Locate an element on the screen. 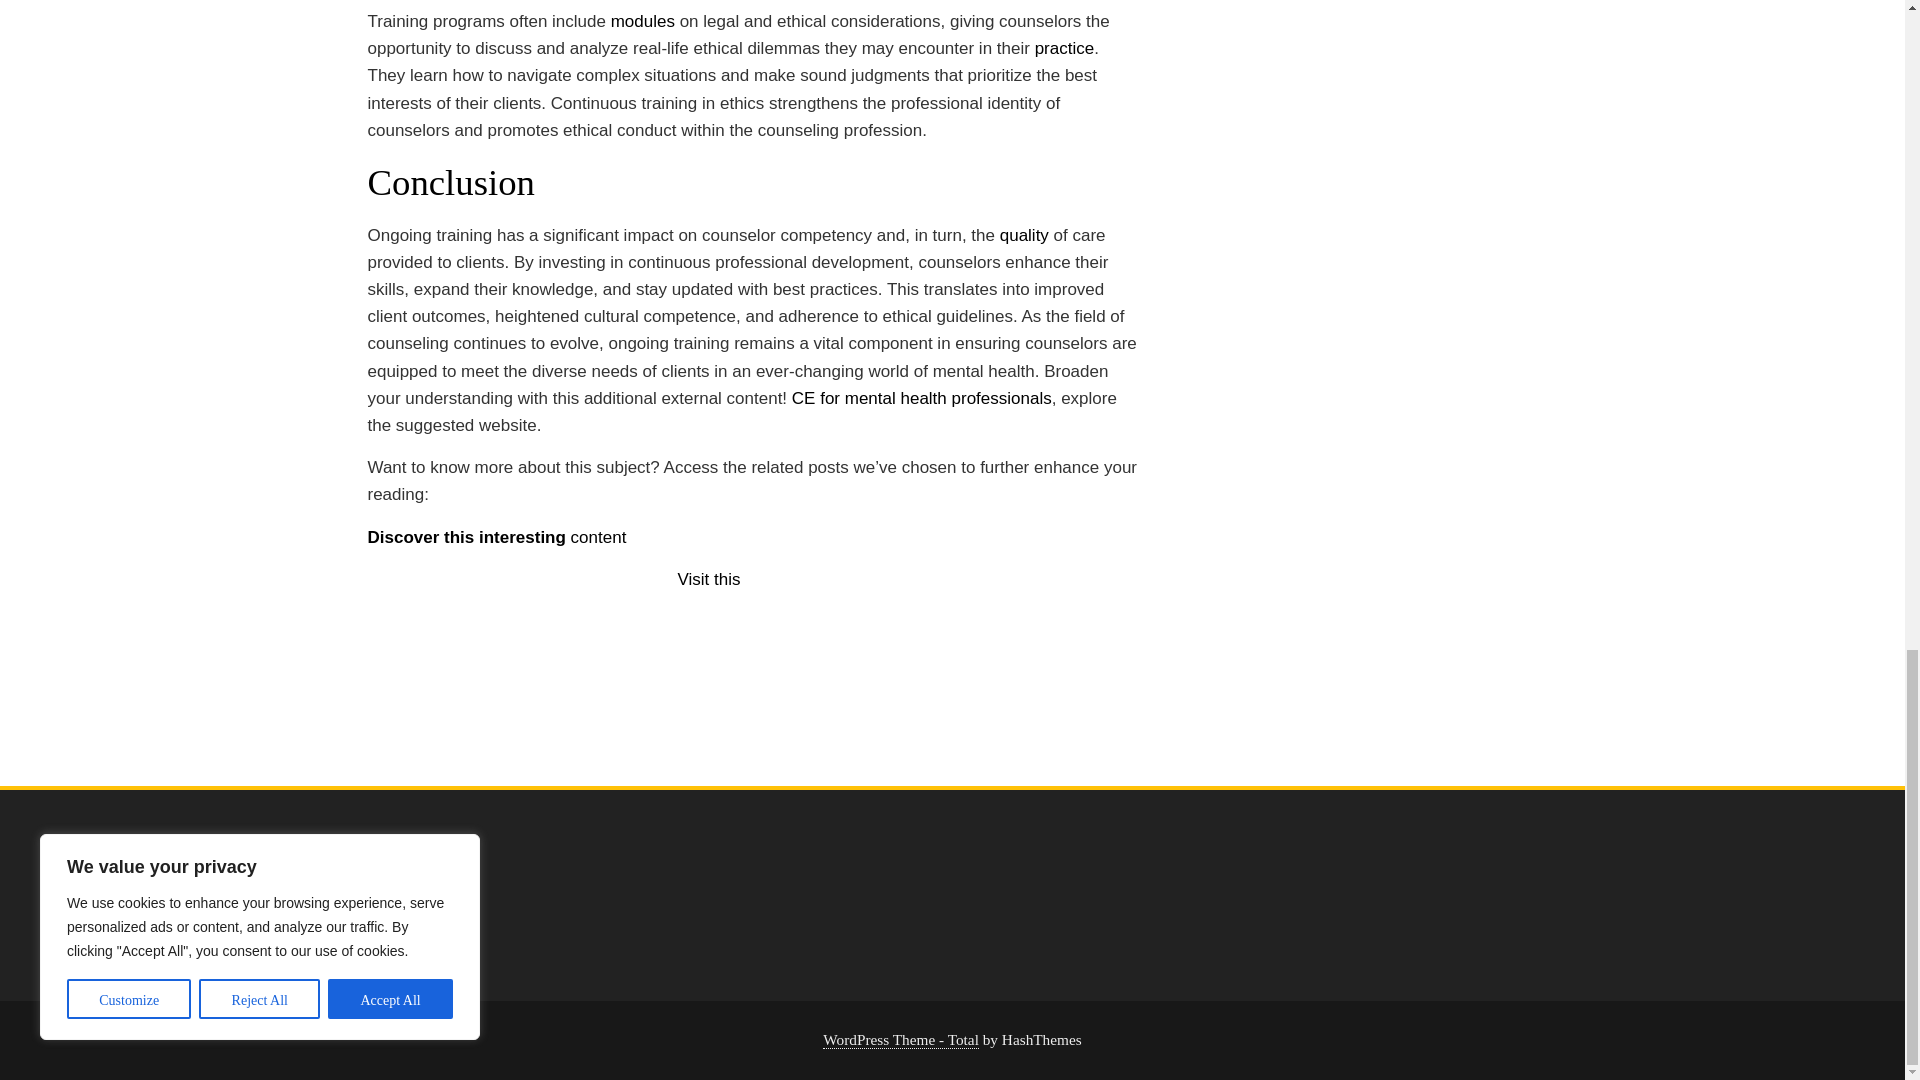  quality is located at coordinates (1024, 235).